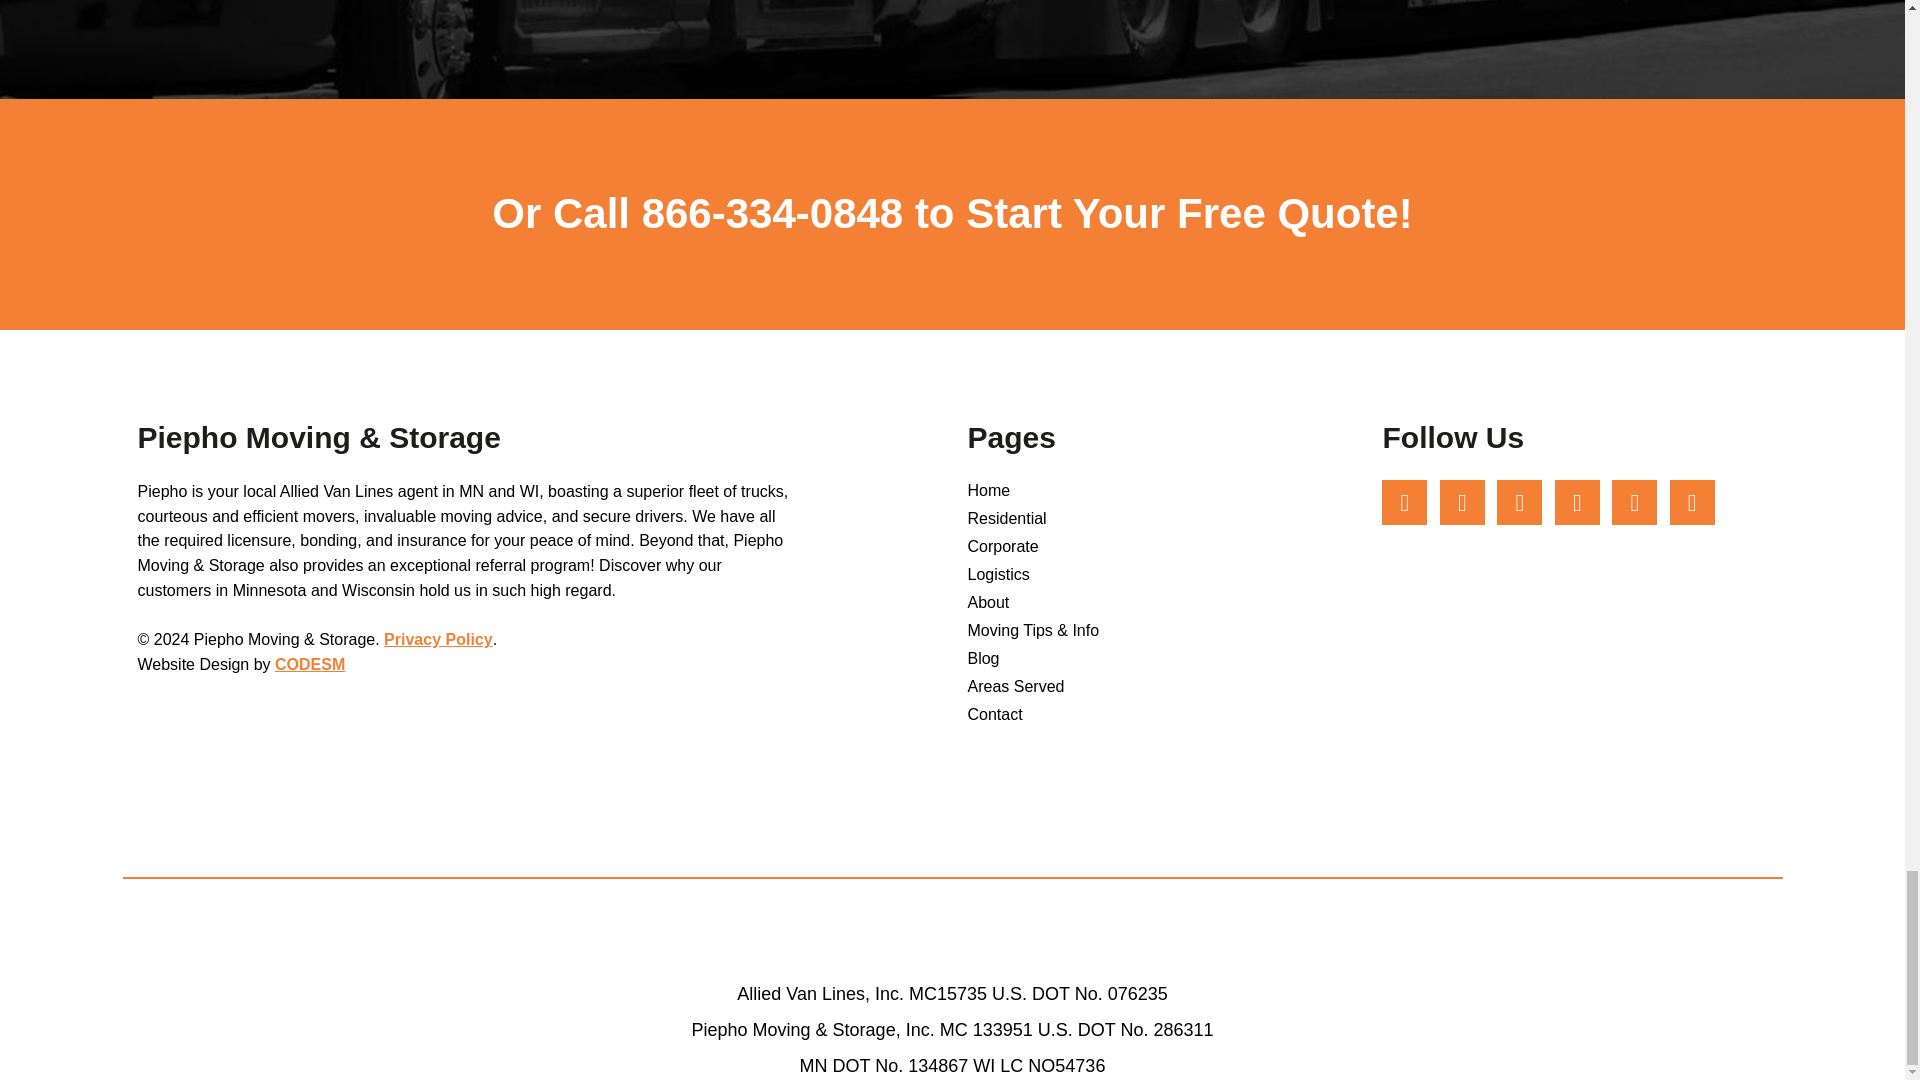 This screenshot has width=1920, height=1080. What do you see at coordinates (1692, 502) in the screenshot?
I see `Yelp` at bounding box center [1692, 502].